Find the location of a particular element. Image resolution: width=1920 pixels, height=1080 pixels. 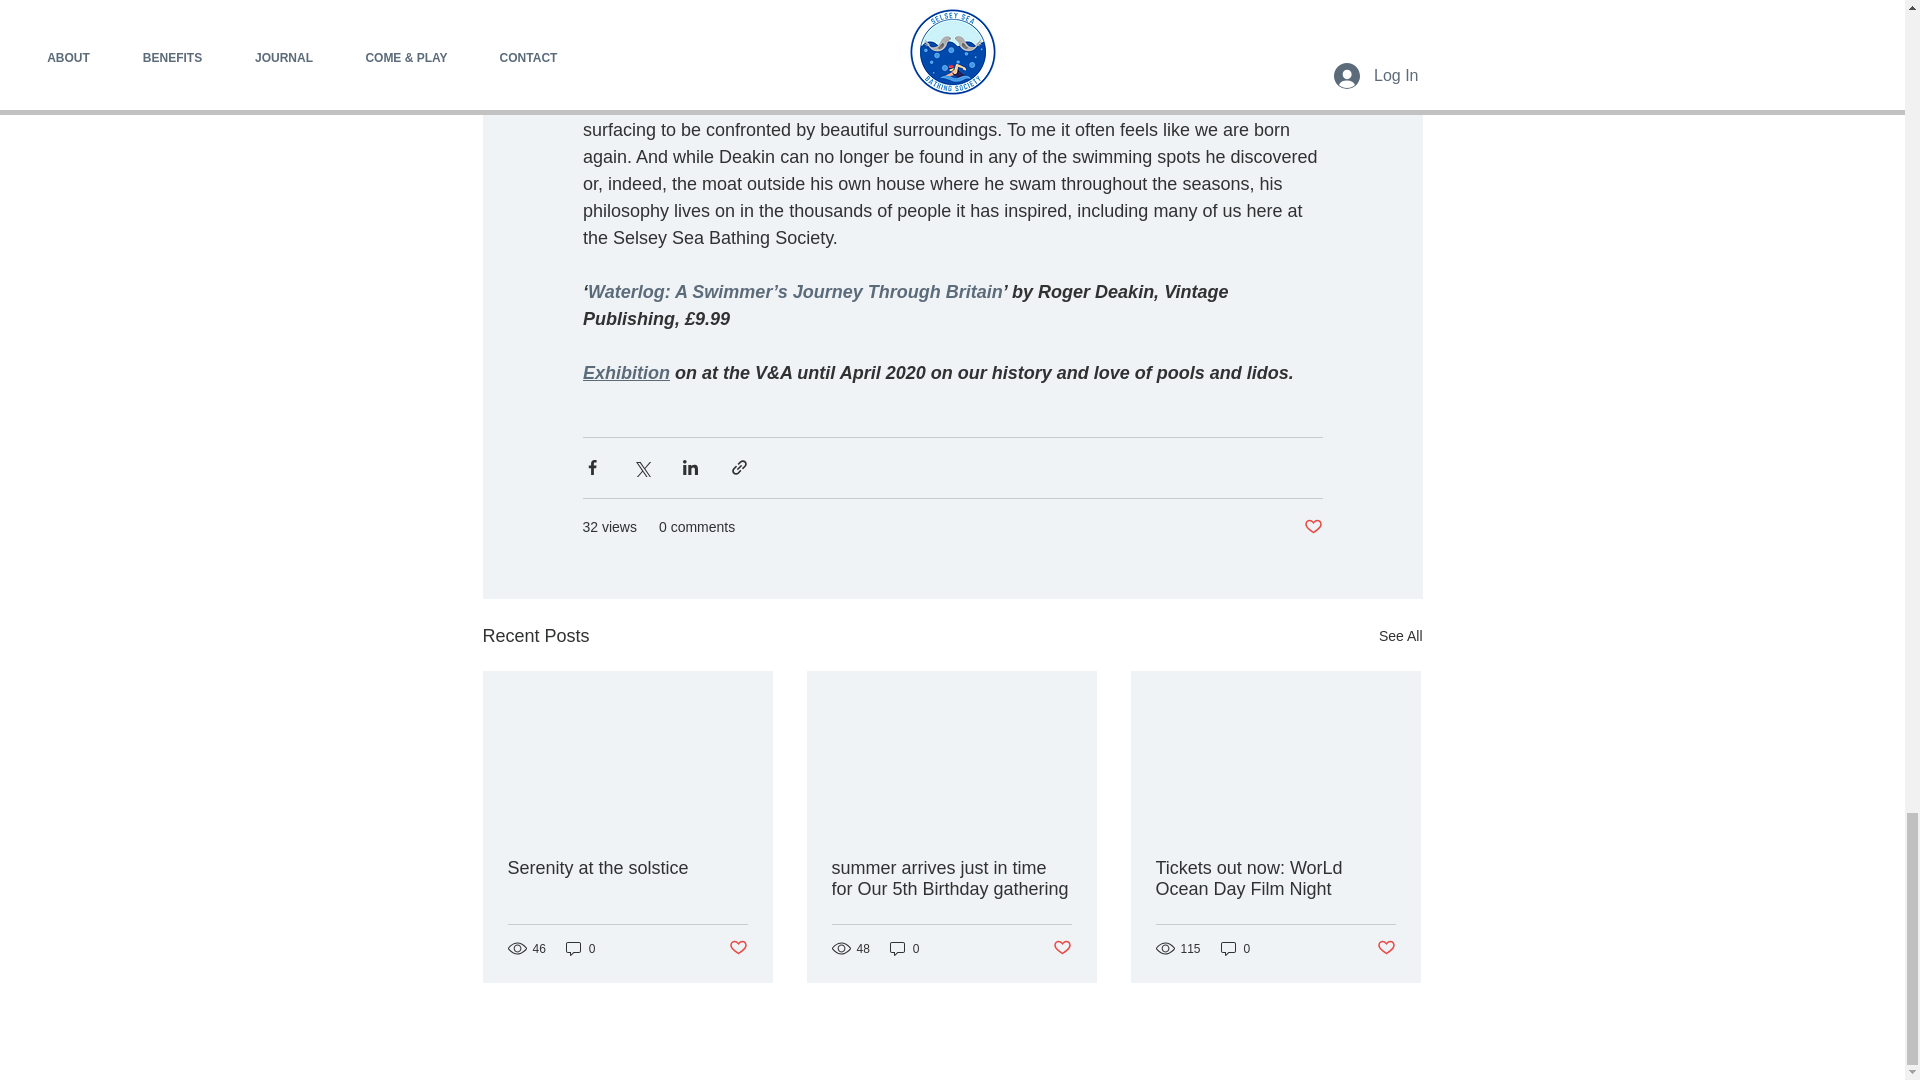

Serenity at the solstice is located at coordinates (628, 868).